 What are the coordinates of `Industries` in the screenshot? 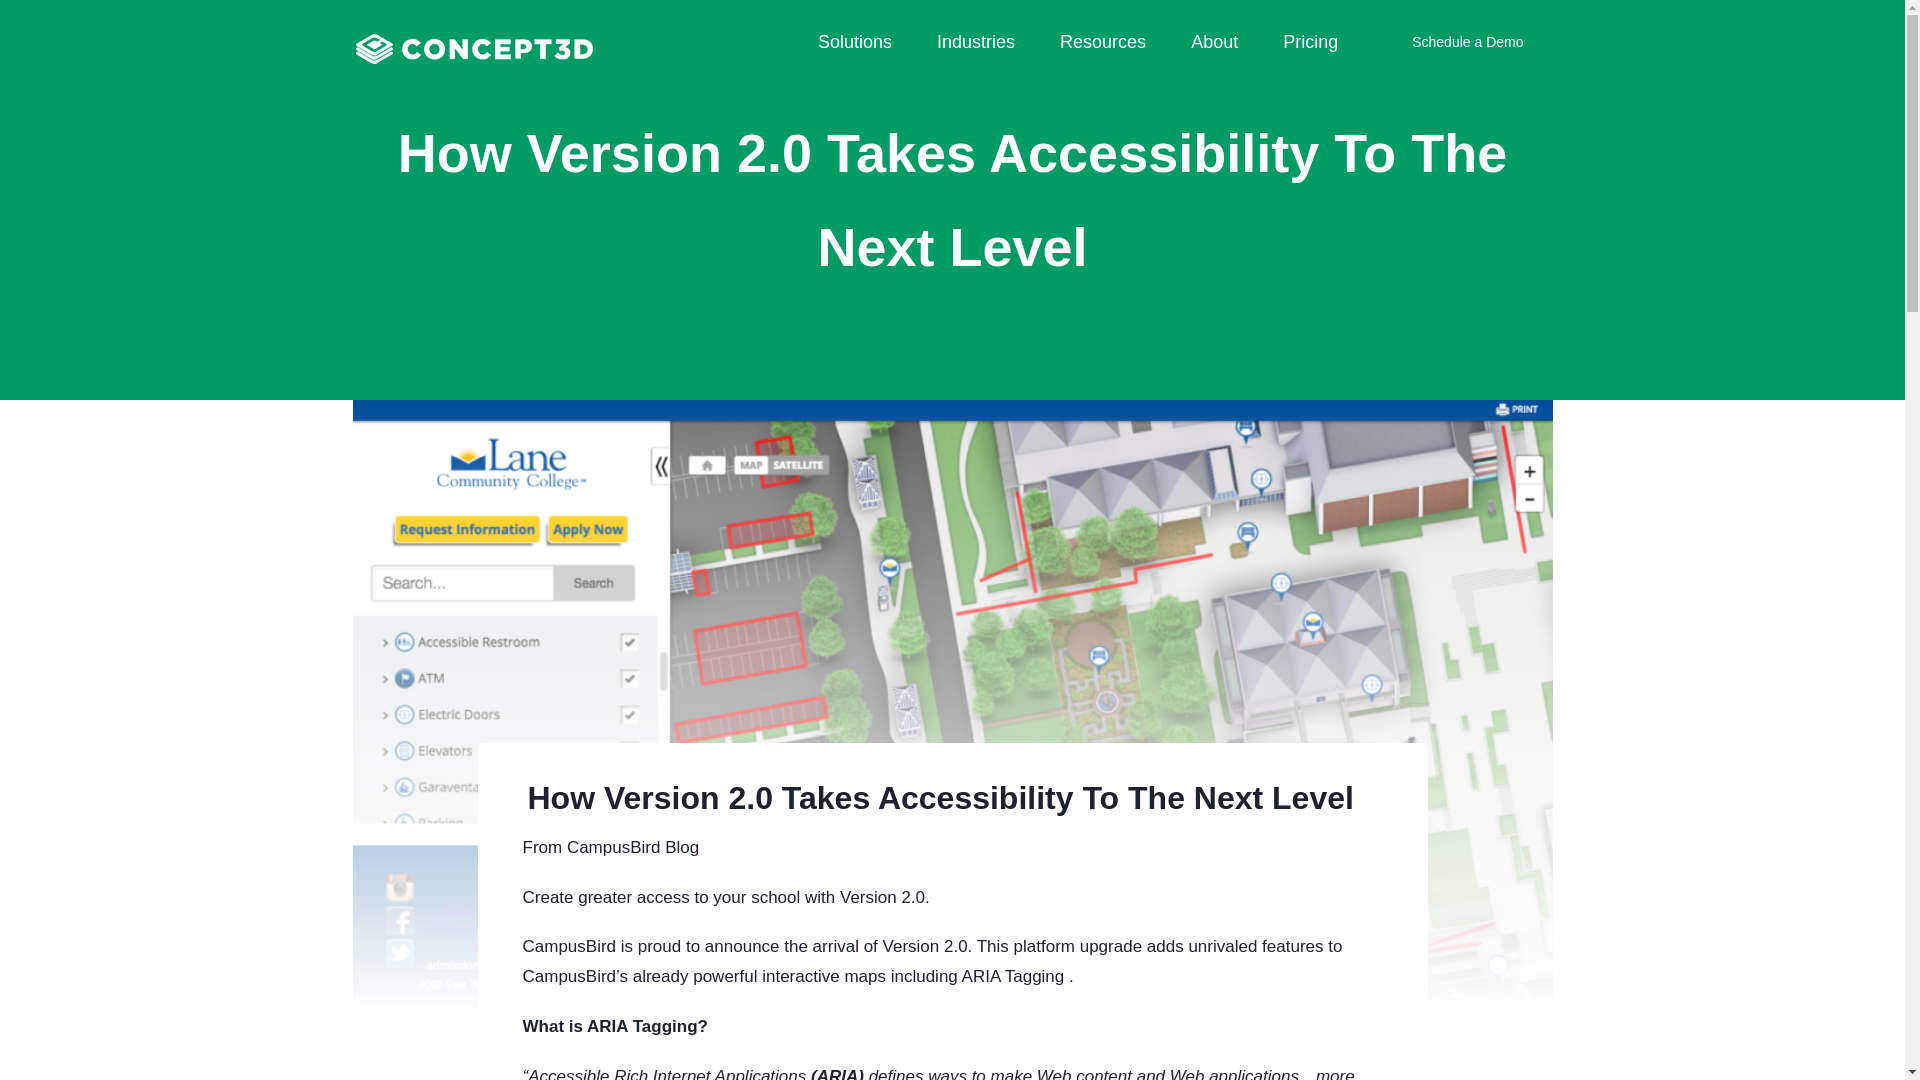 It's located at (976, 42).